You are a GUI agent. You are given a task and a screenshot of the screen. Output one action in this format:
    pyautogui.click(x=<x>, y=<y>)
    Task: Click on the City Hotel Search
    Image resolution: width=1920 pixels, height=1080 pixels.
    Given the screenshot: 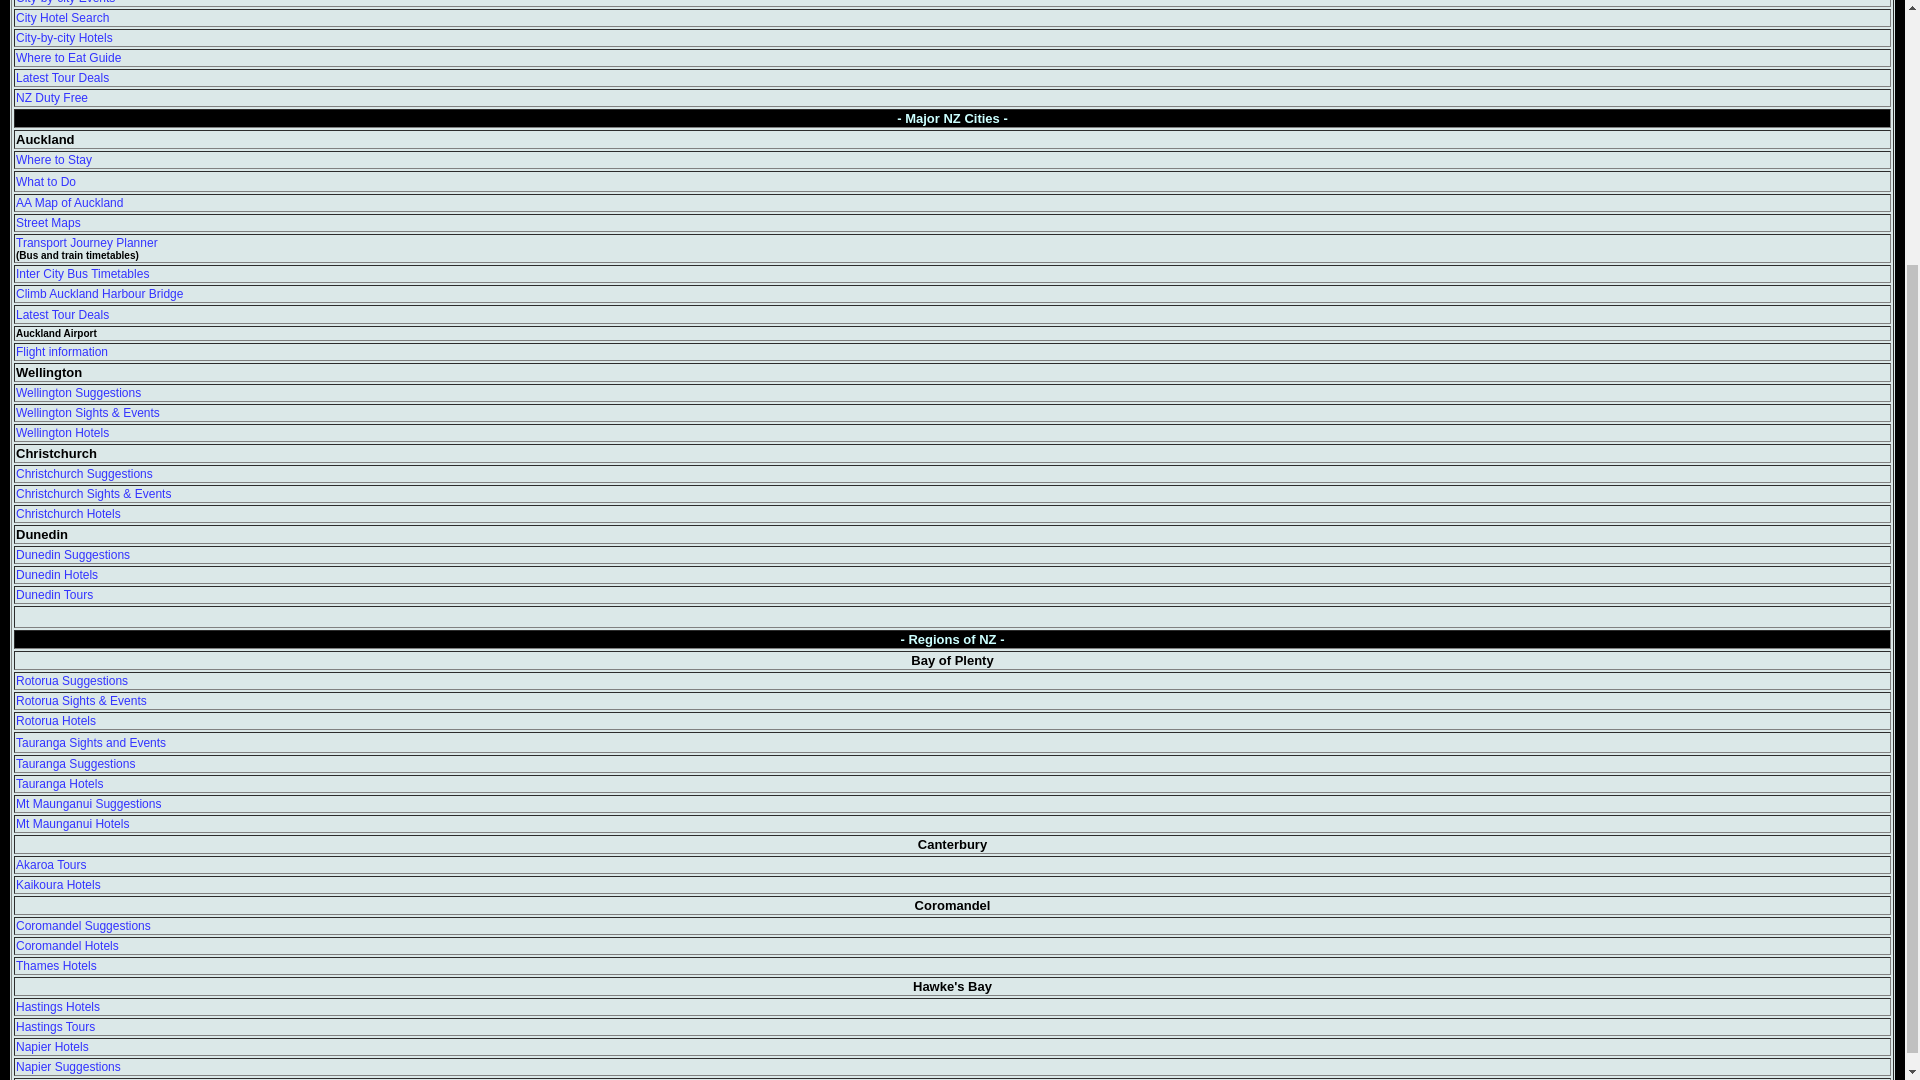 What is the action you would take?
    pyautogui.click(x=62, y=17)
    